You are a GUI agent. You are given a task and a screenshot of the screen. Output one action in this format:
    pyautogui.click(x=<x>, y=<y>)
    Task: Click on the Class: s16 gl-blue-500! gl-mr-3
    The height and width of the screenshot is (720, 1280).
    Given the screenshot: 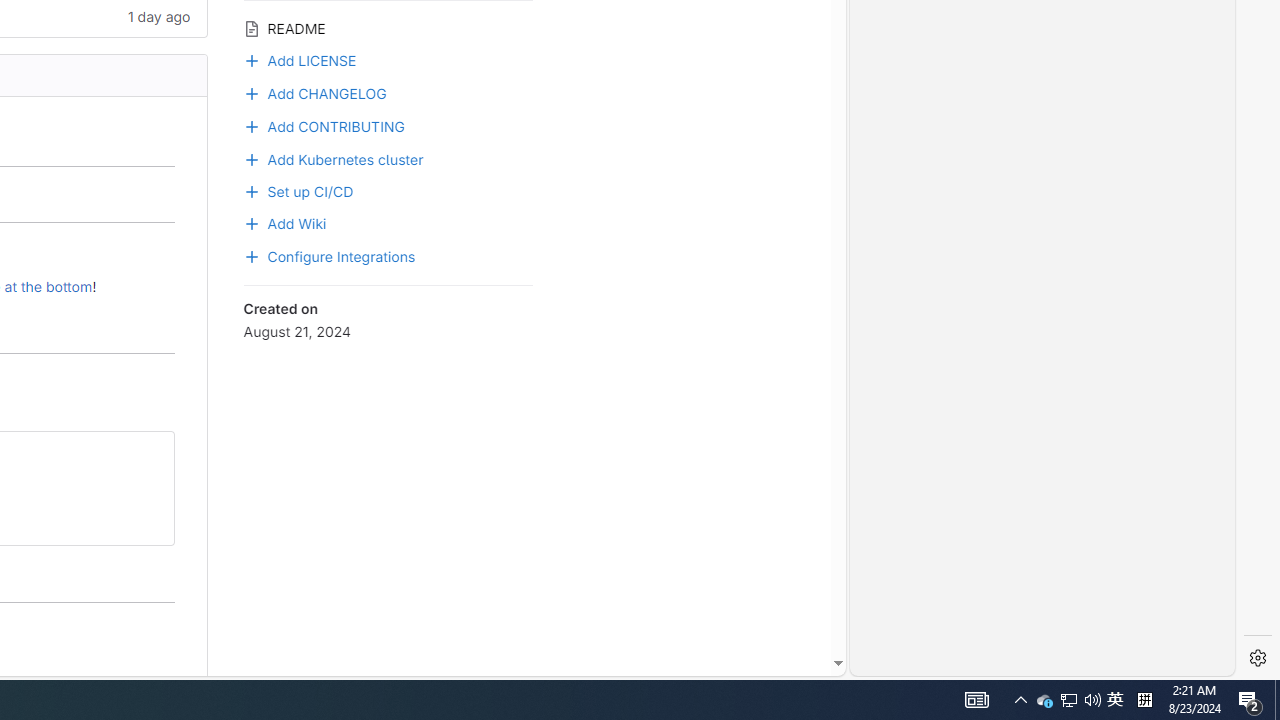 What is the action you would take?
    pyautogui.click(x=251, y=256)
    